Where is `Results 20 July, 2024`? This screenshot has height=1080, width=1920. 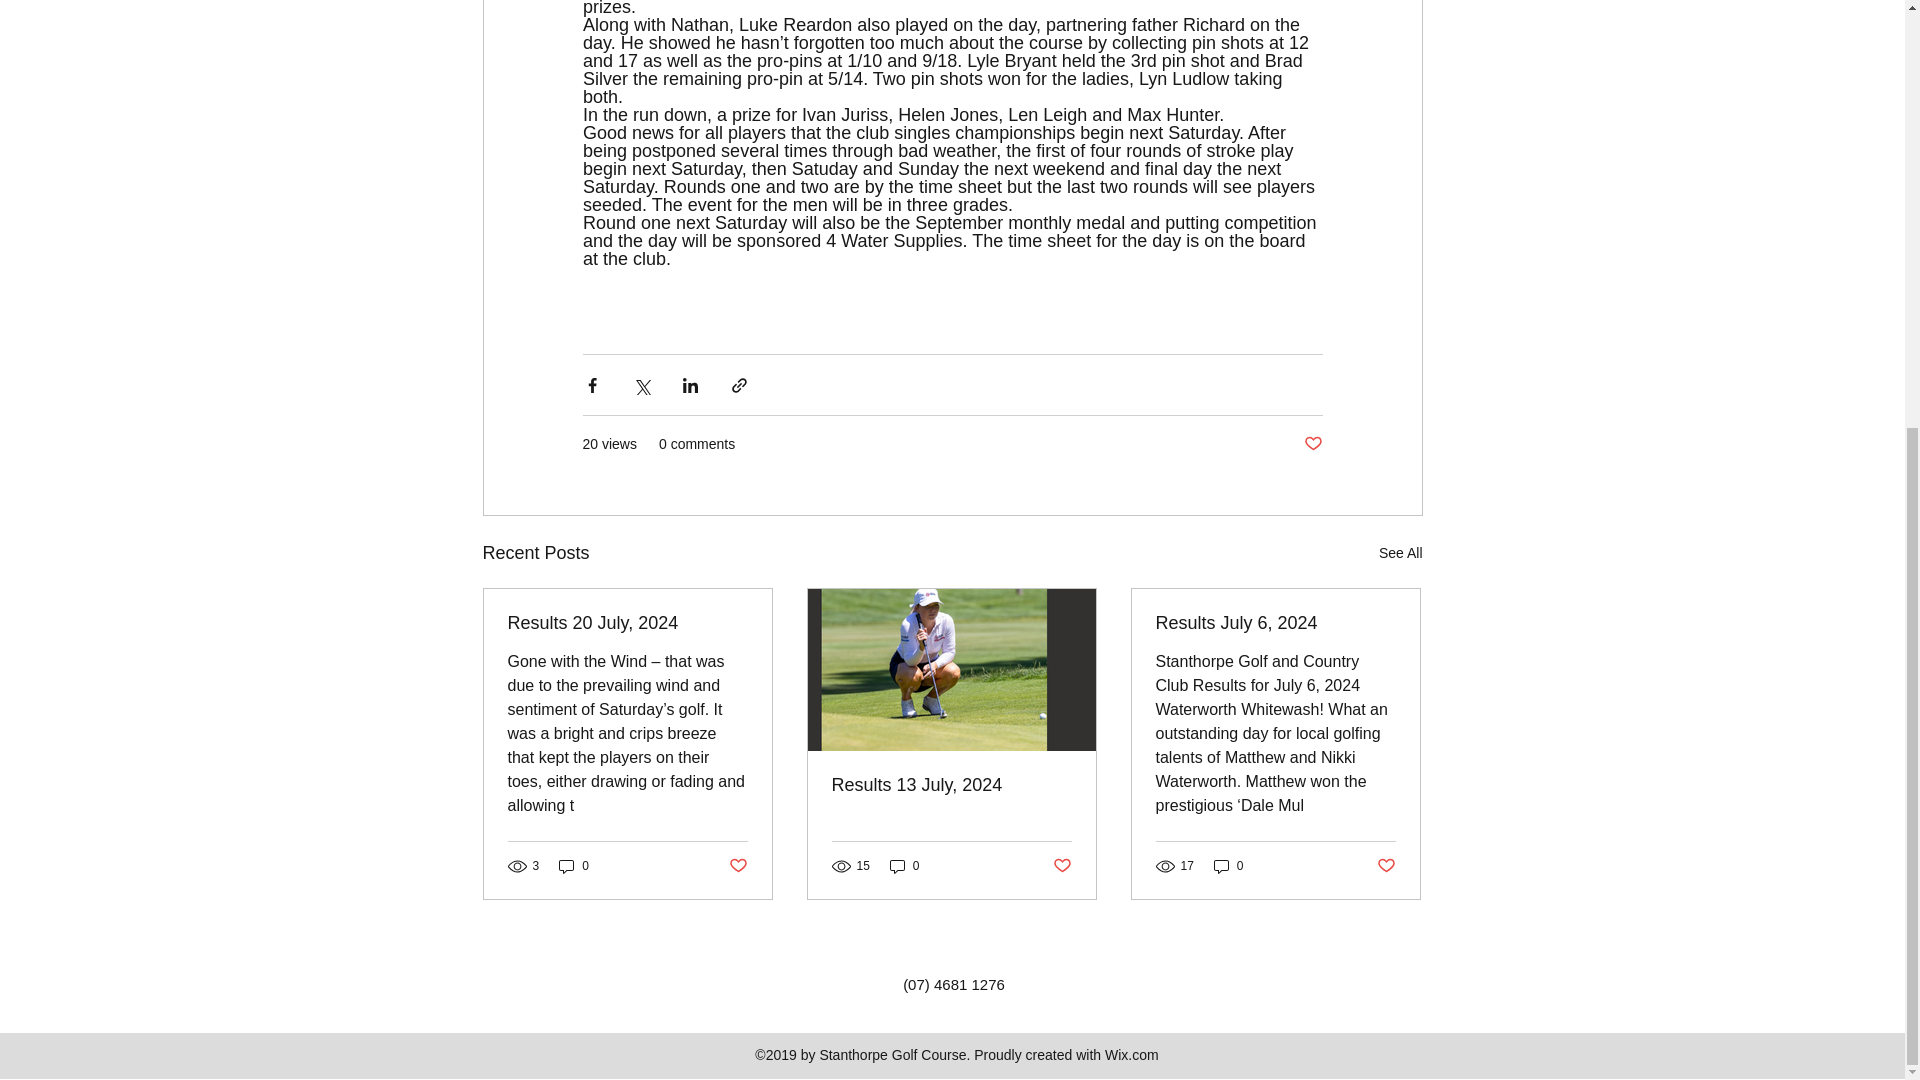 Results 20 July, 2024 is located at coordinates (628, 623).